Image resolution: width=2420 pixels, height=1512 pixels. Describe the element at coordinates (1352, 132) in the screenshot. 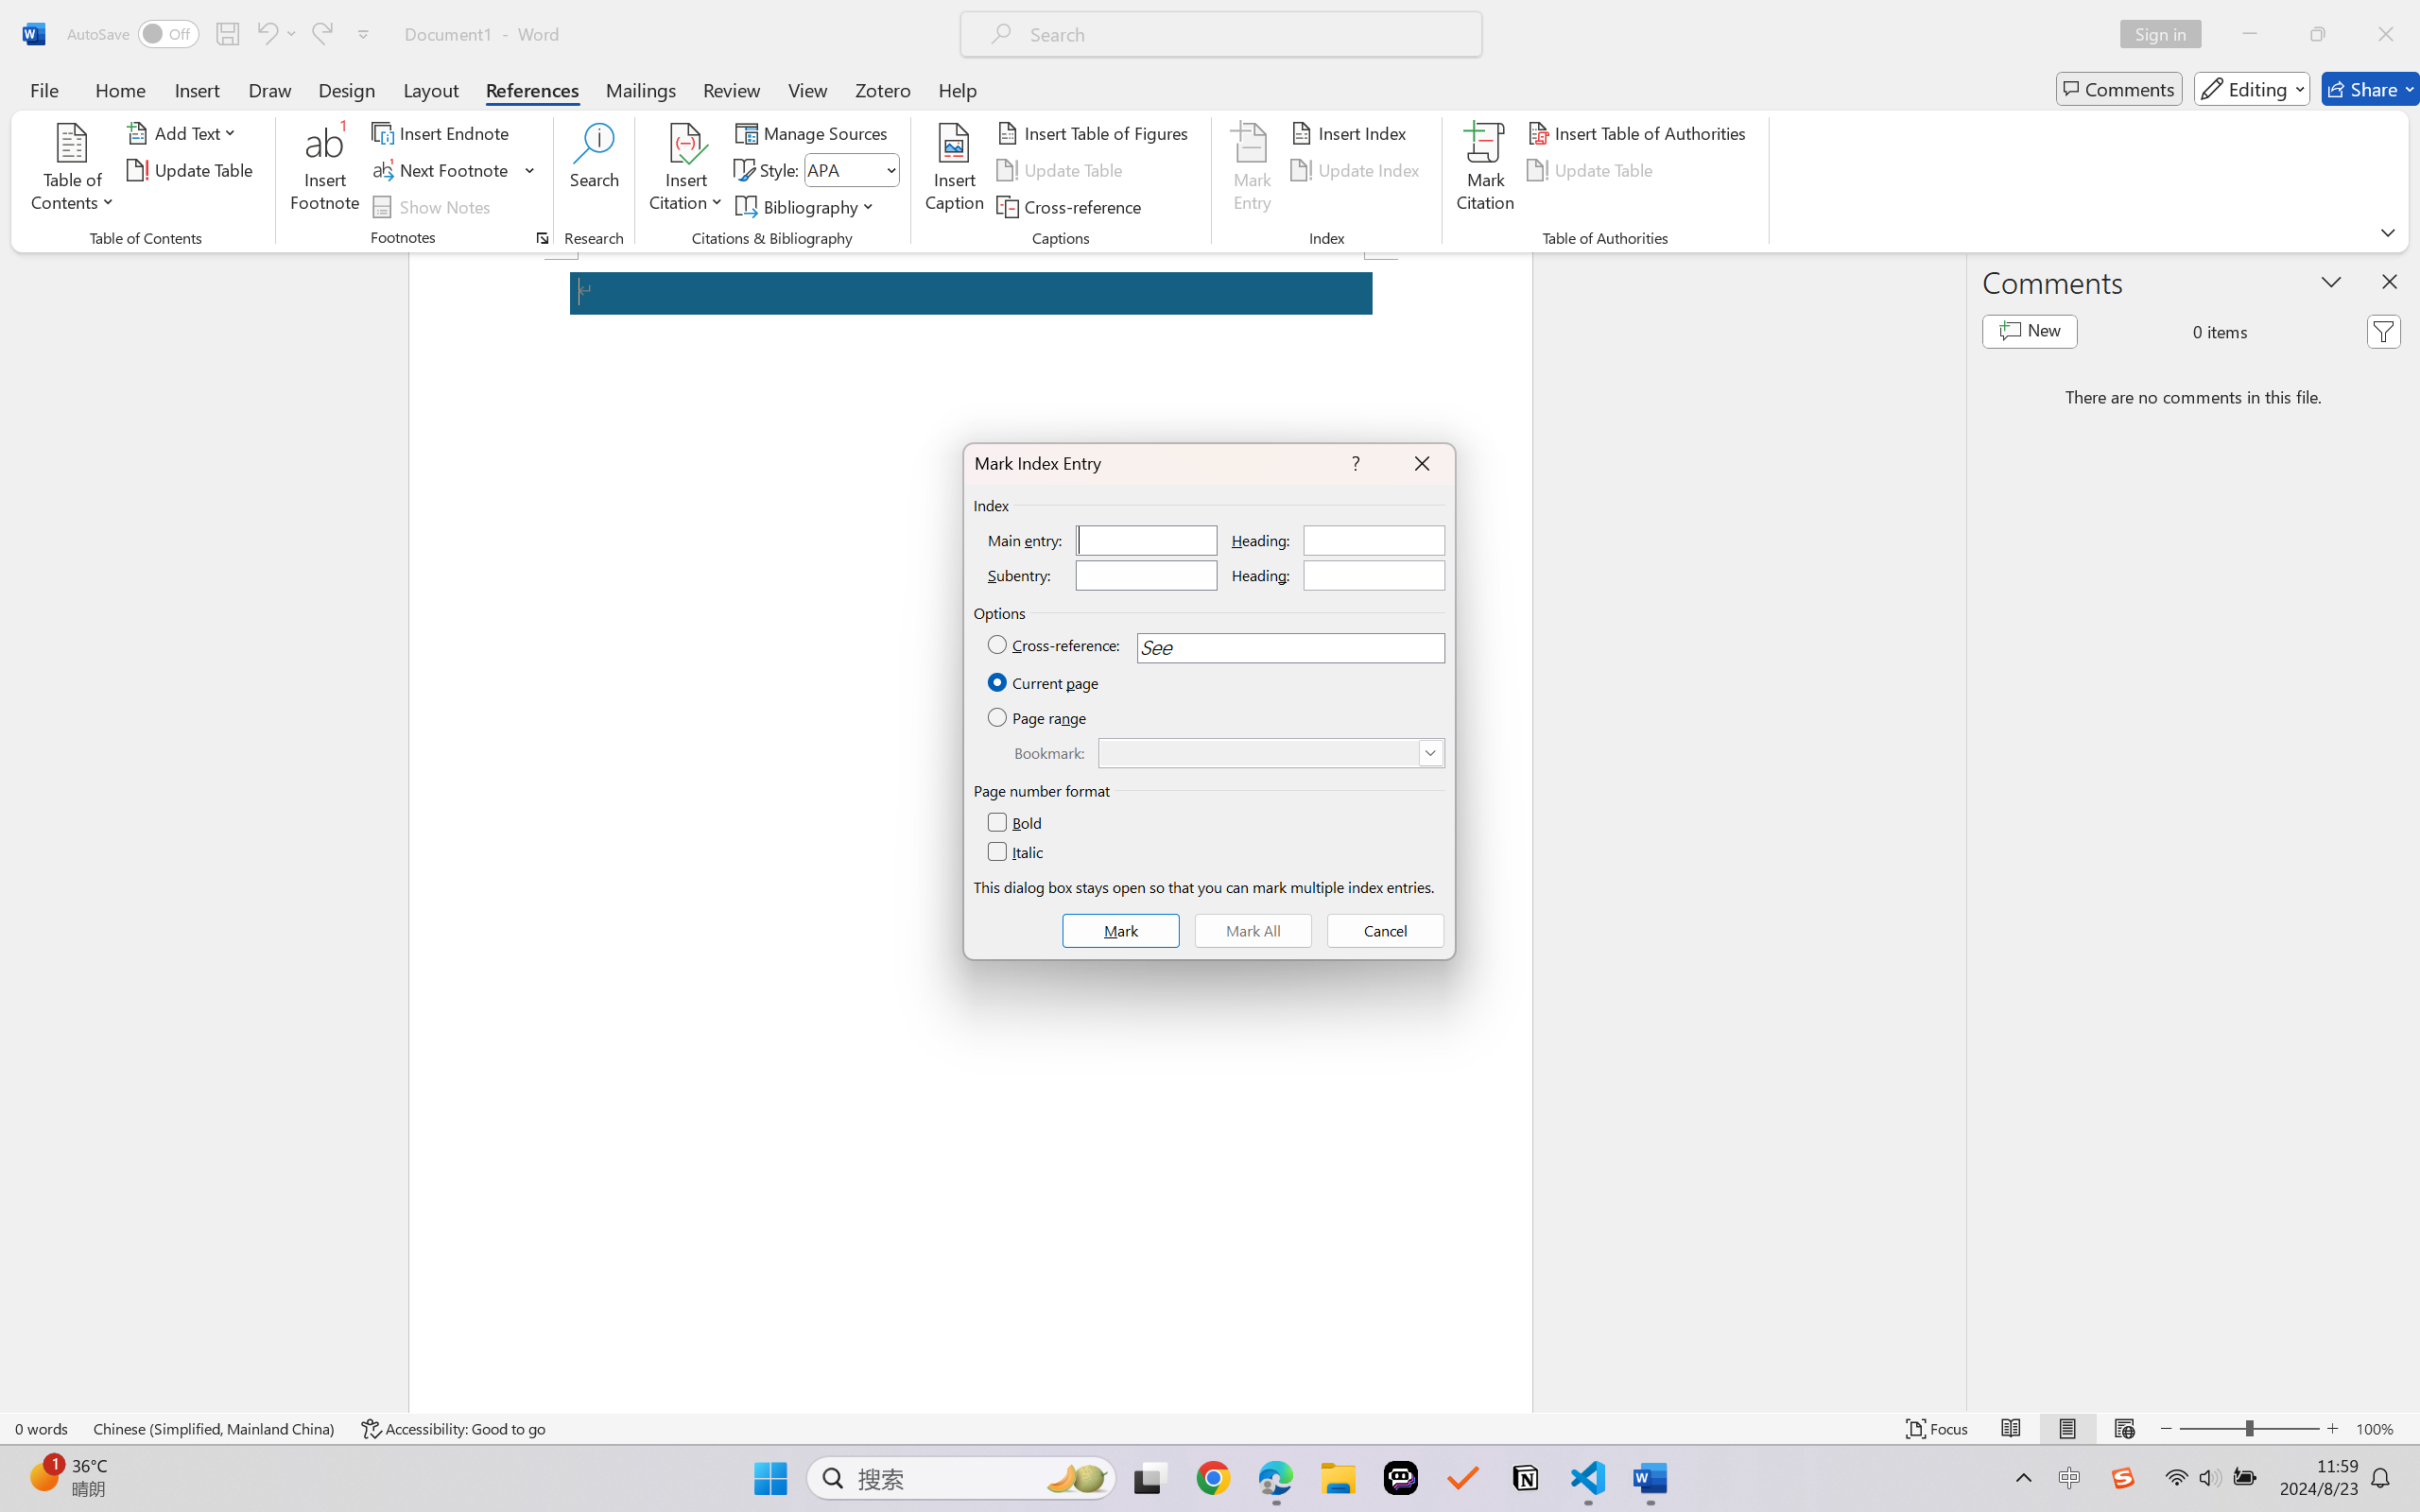

I see `Insert Index...` at that location.